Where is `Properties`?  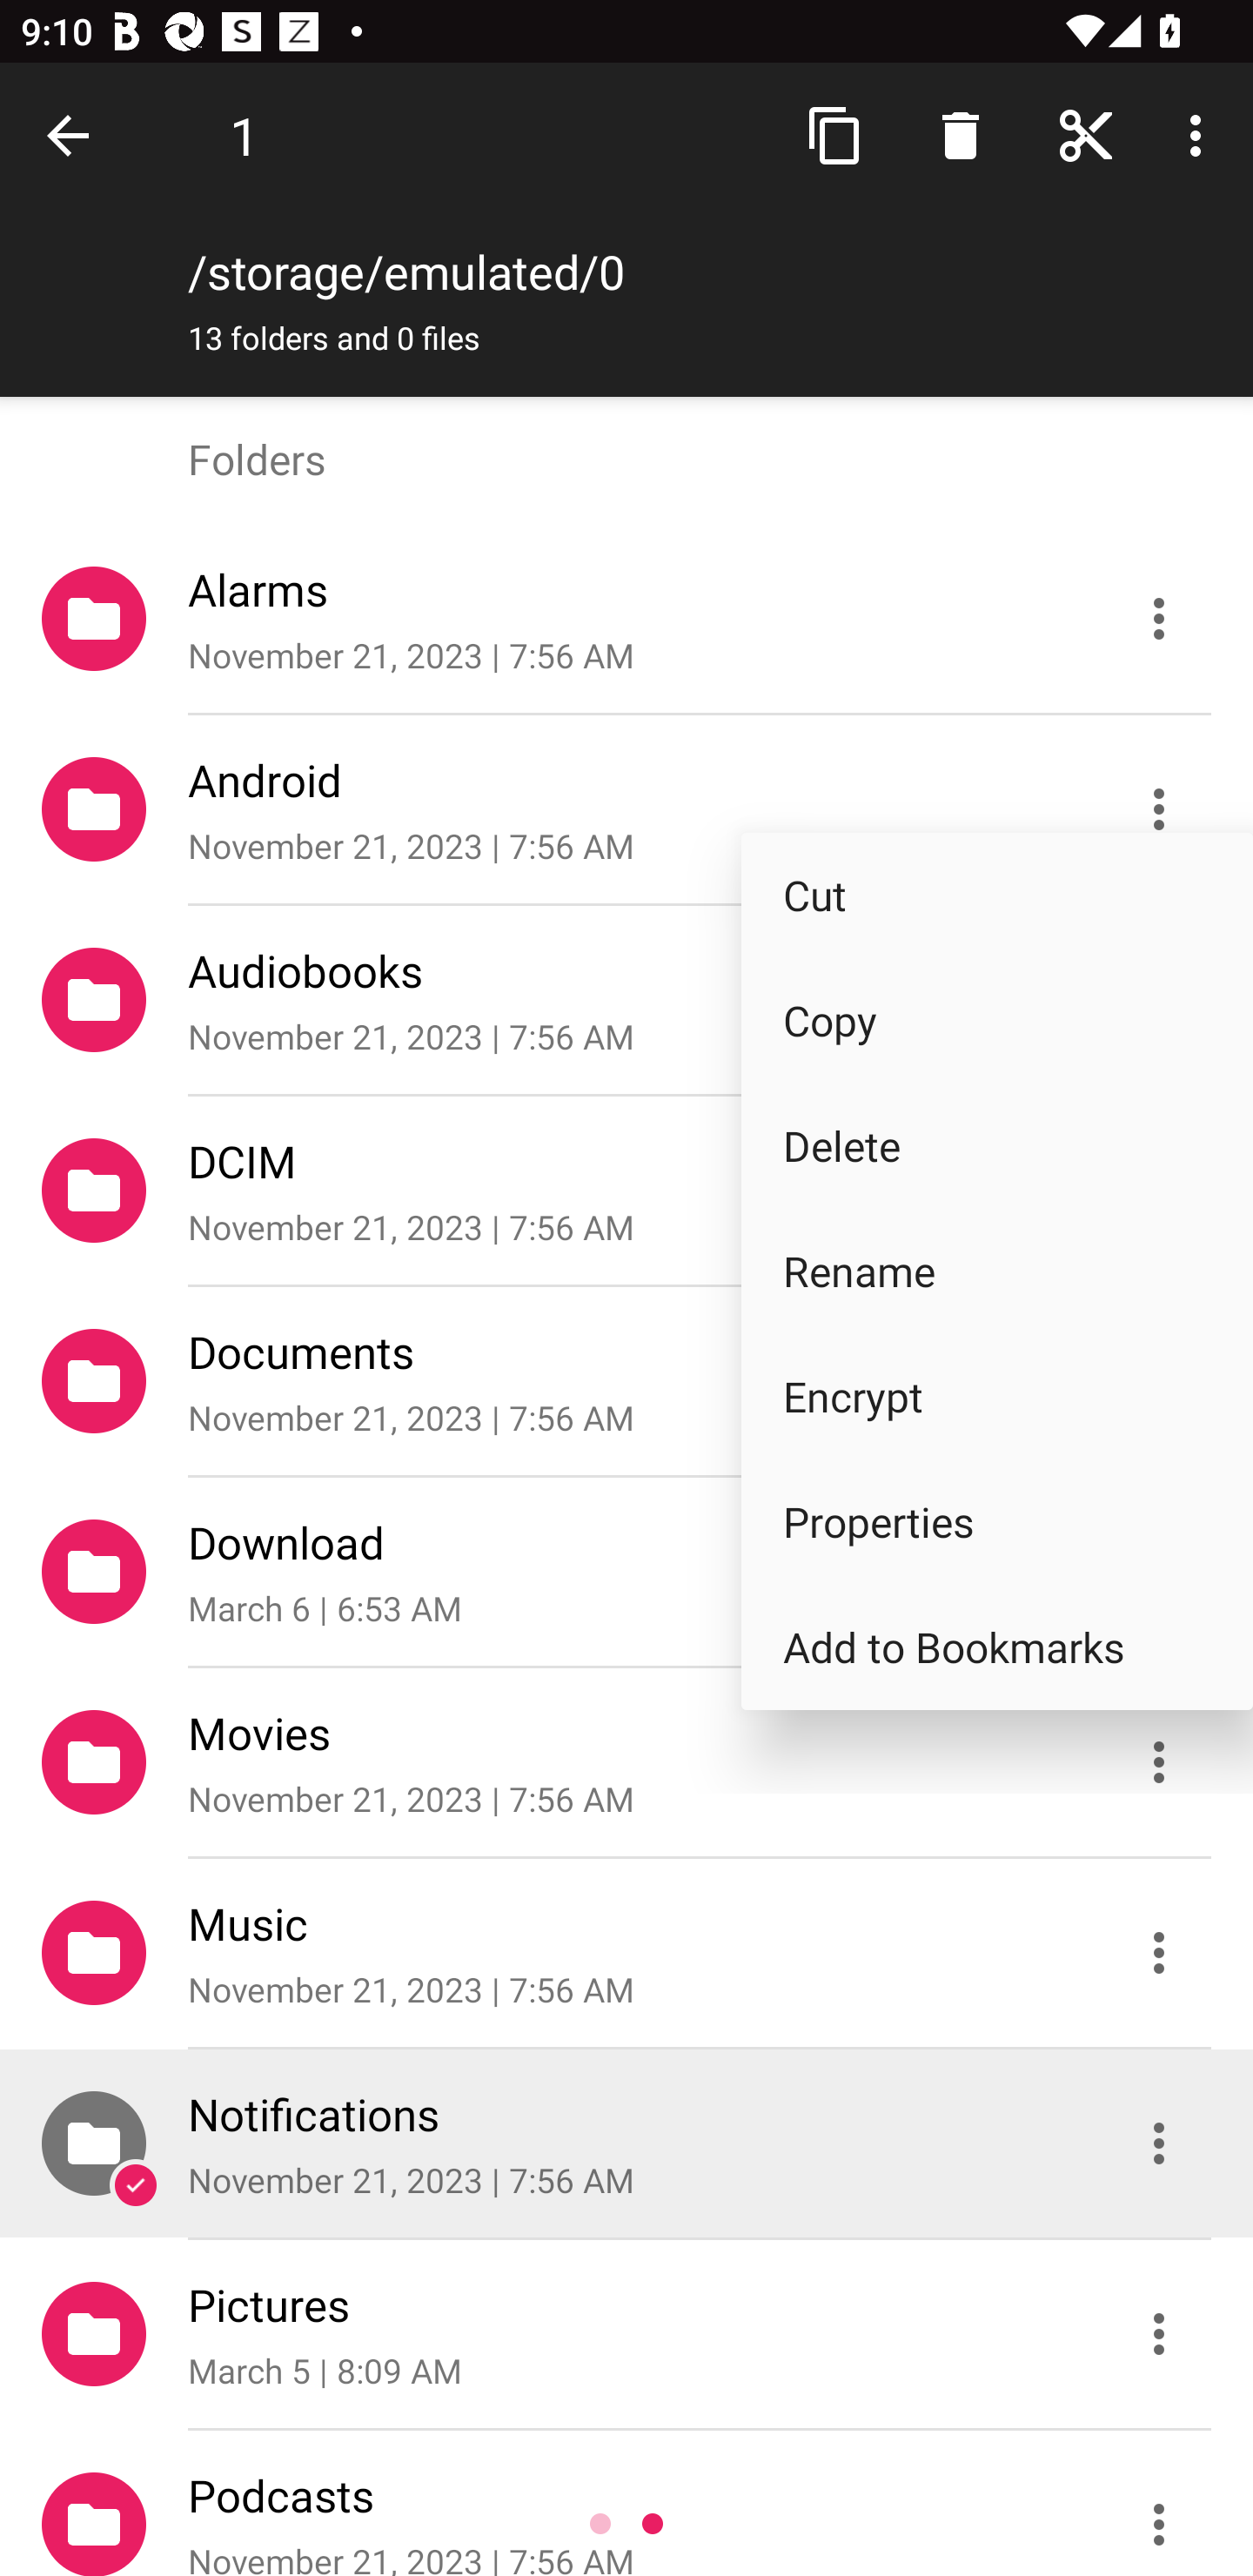 Properties is located at coordinates (997, 1522).